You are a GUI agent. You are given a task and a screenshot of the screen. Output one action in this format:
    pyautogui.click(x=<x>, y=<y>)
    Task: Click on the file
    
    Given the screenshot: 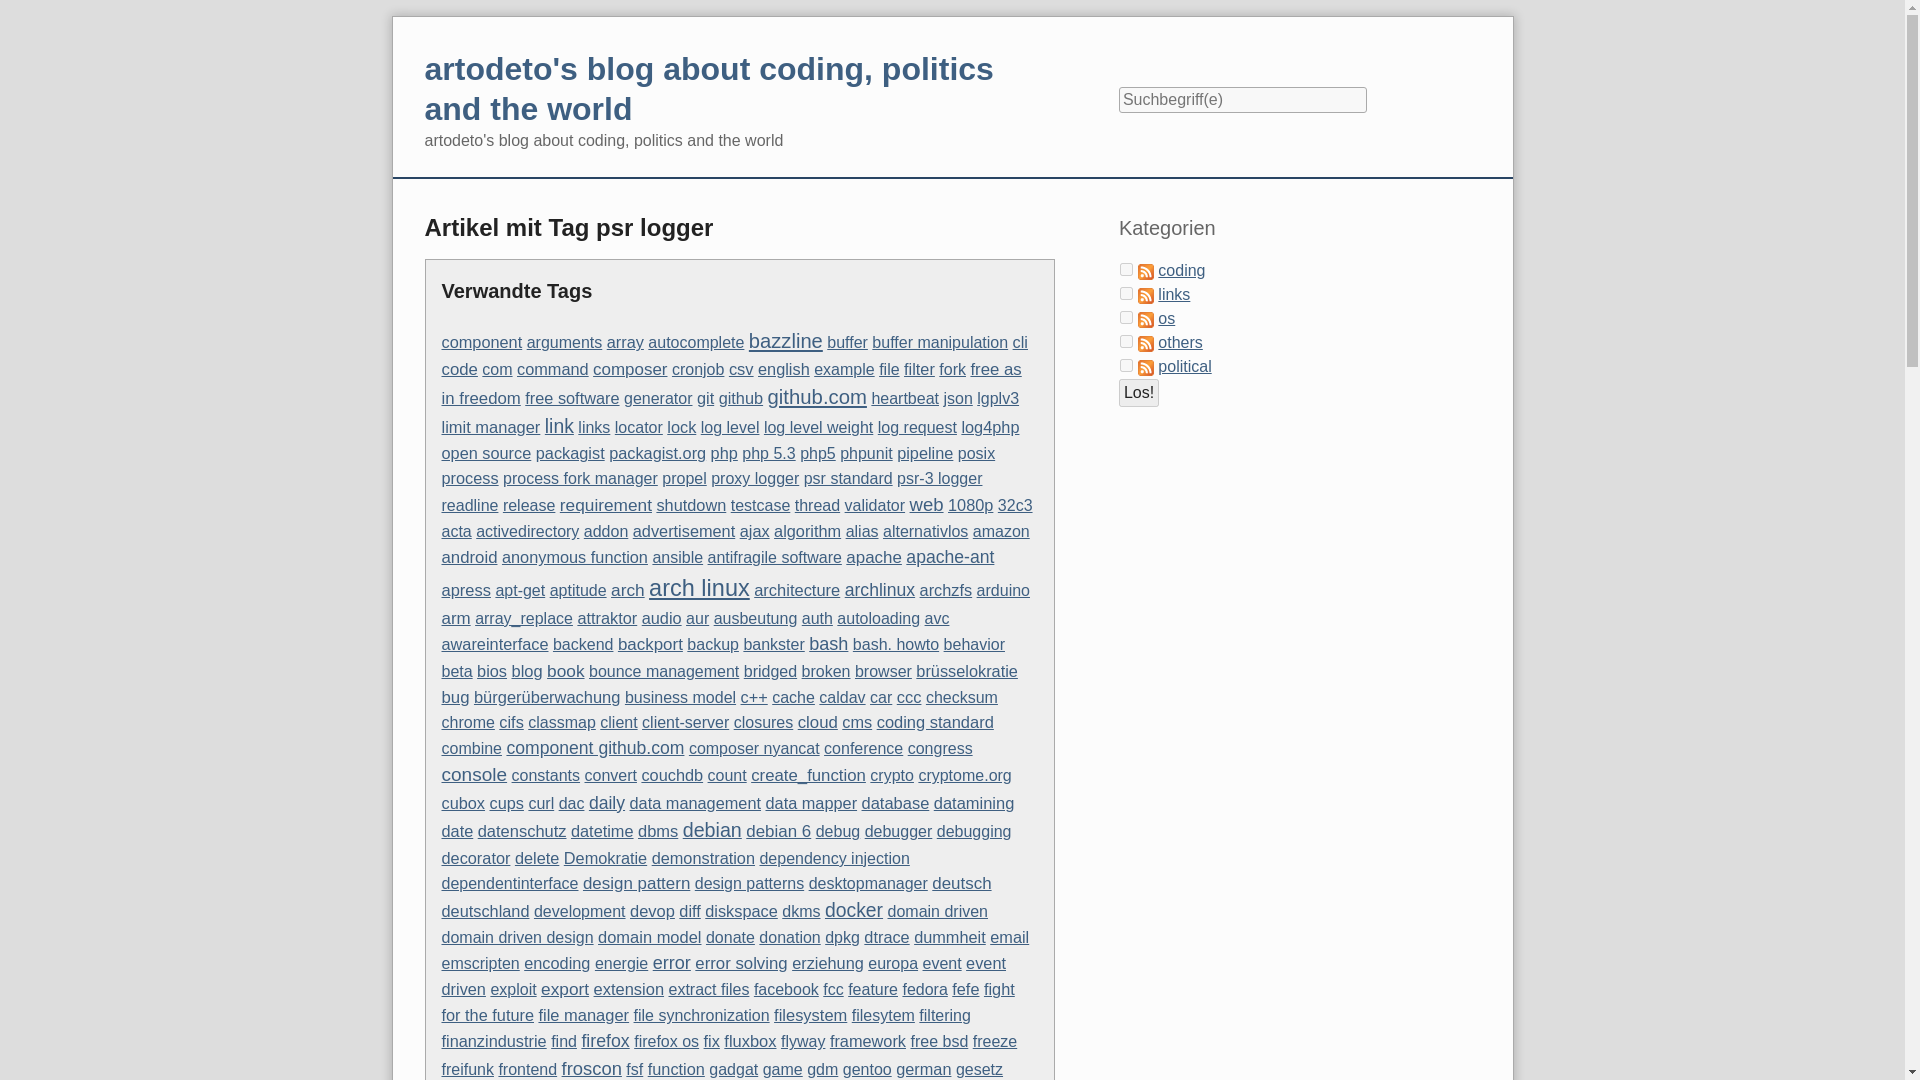 What is the action you would take?
    pyautogui.click(x=888, y=369)
    